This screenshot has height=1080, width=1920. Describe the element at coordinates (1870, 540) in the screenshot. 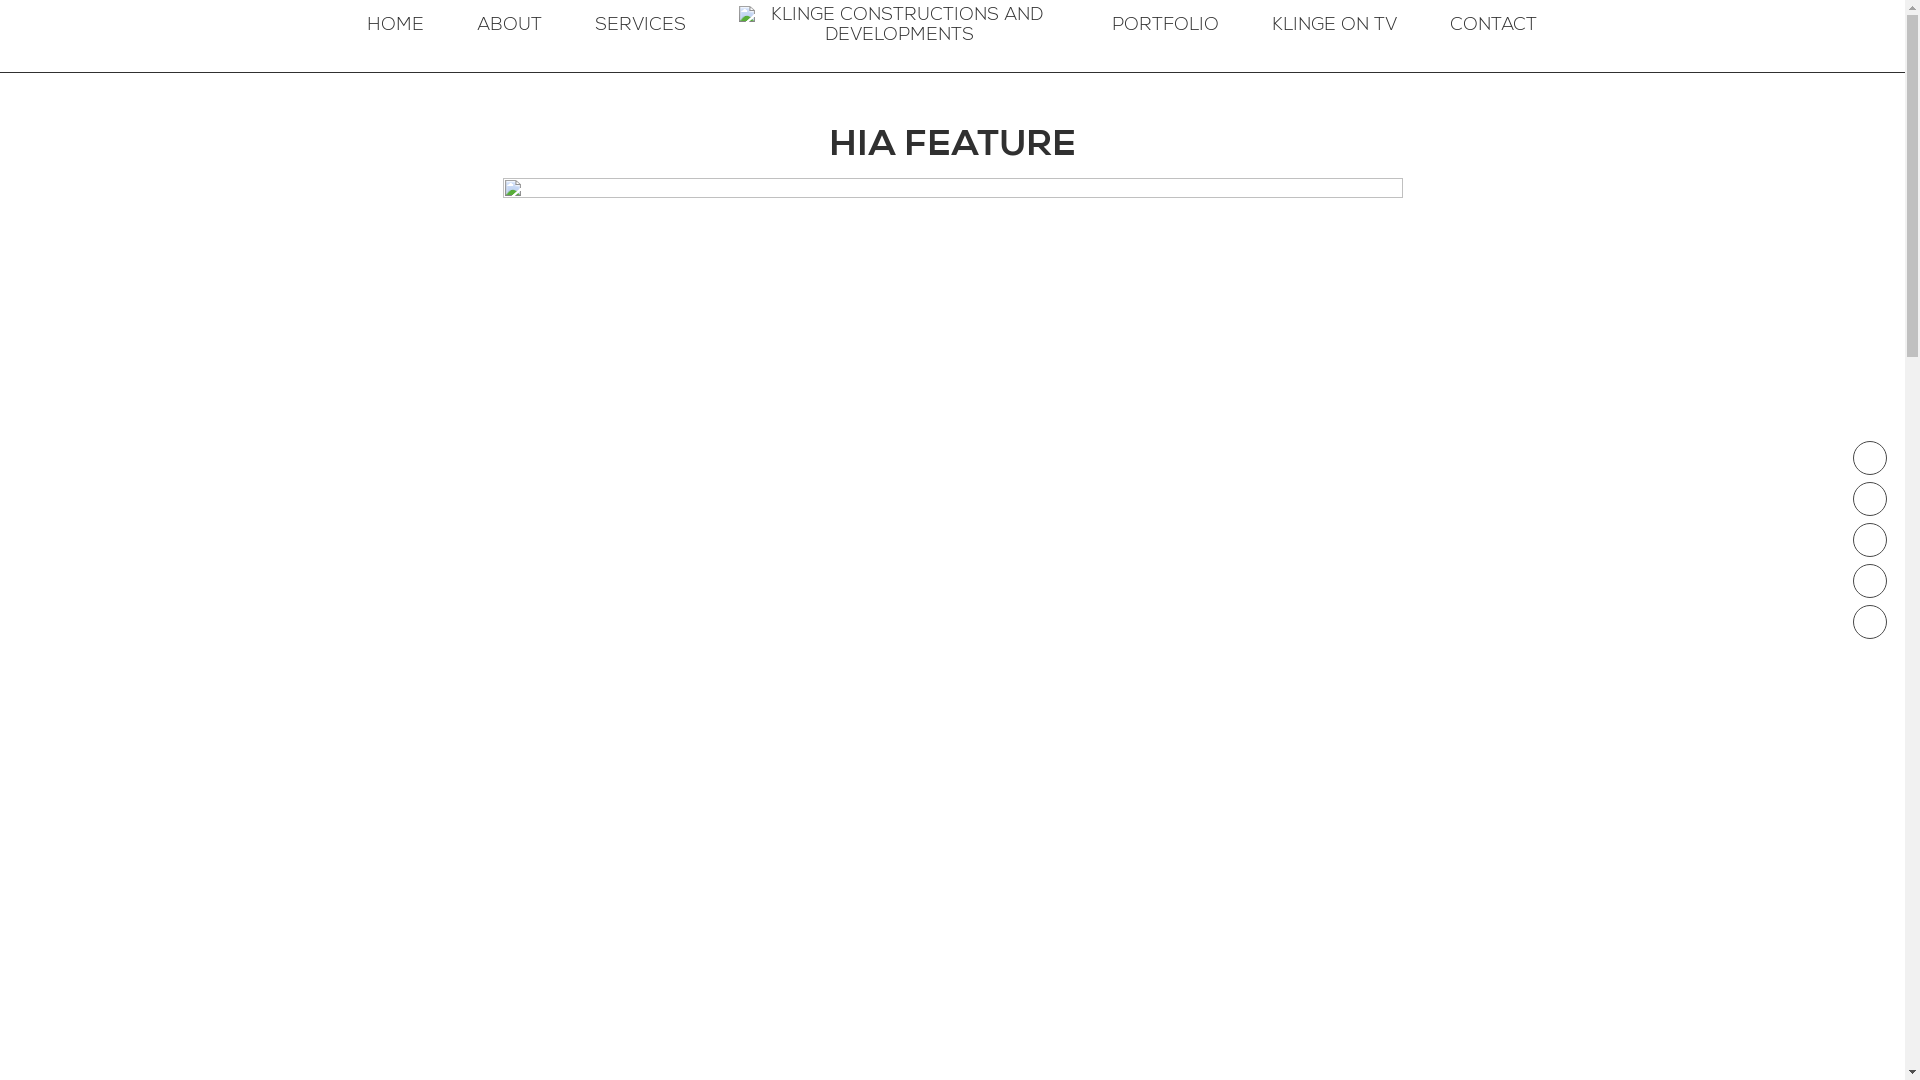

I see `Twitter` at that location.